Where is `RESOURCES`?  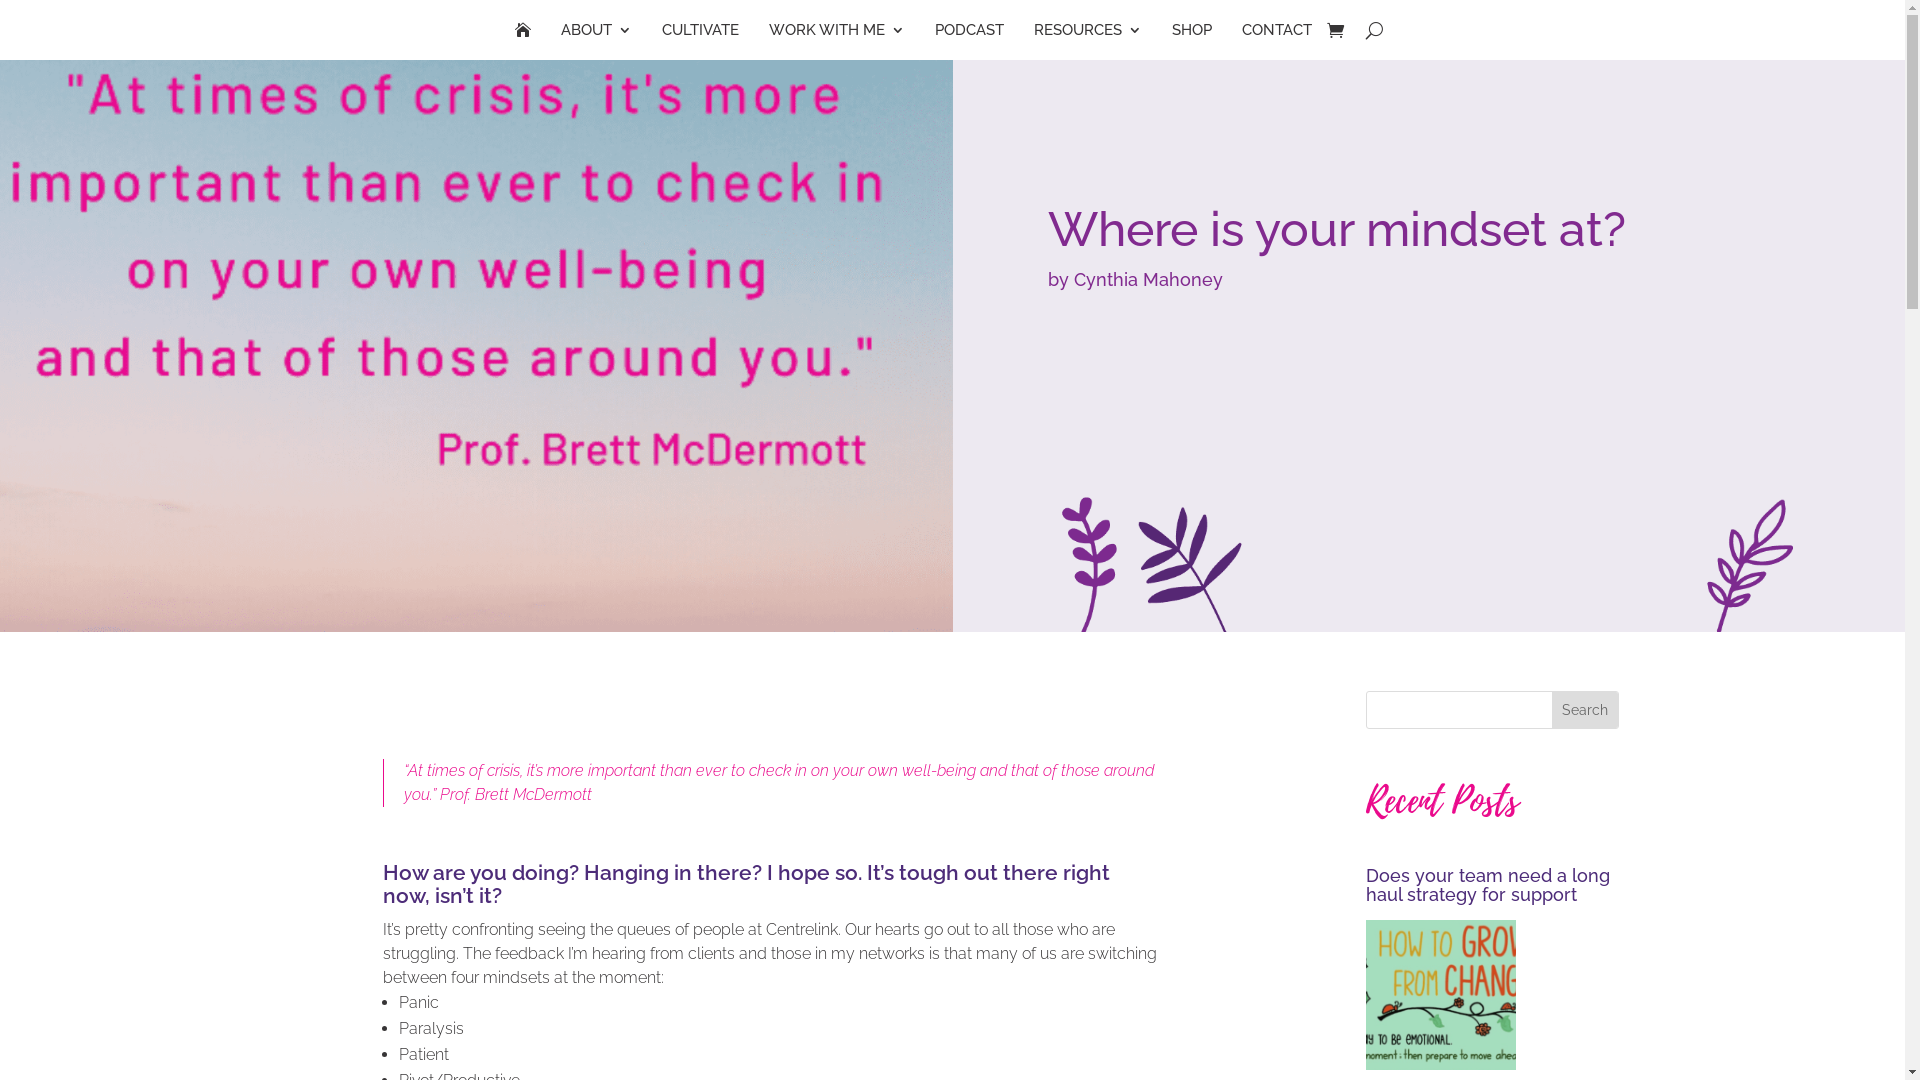
RESOURCES is located at coordinates (1088, 34).